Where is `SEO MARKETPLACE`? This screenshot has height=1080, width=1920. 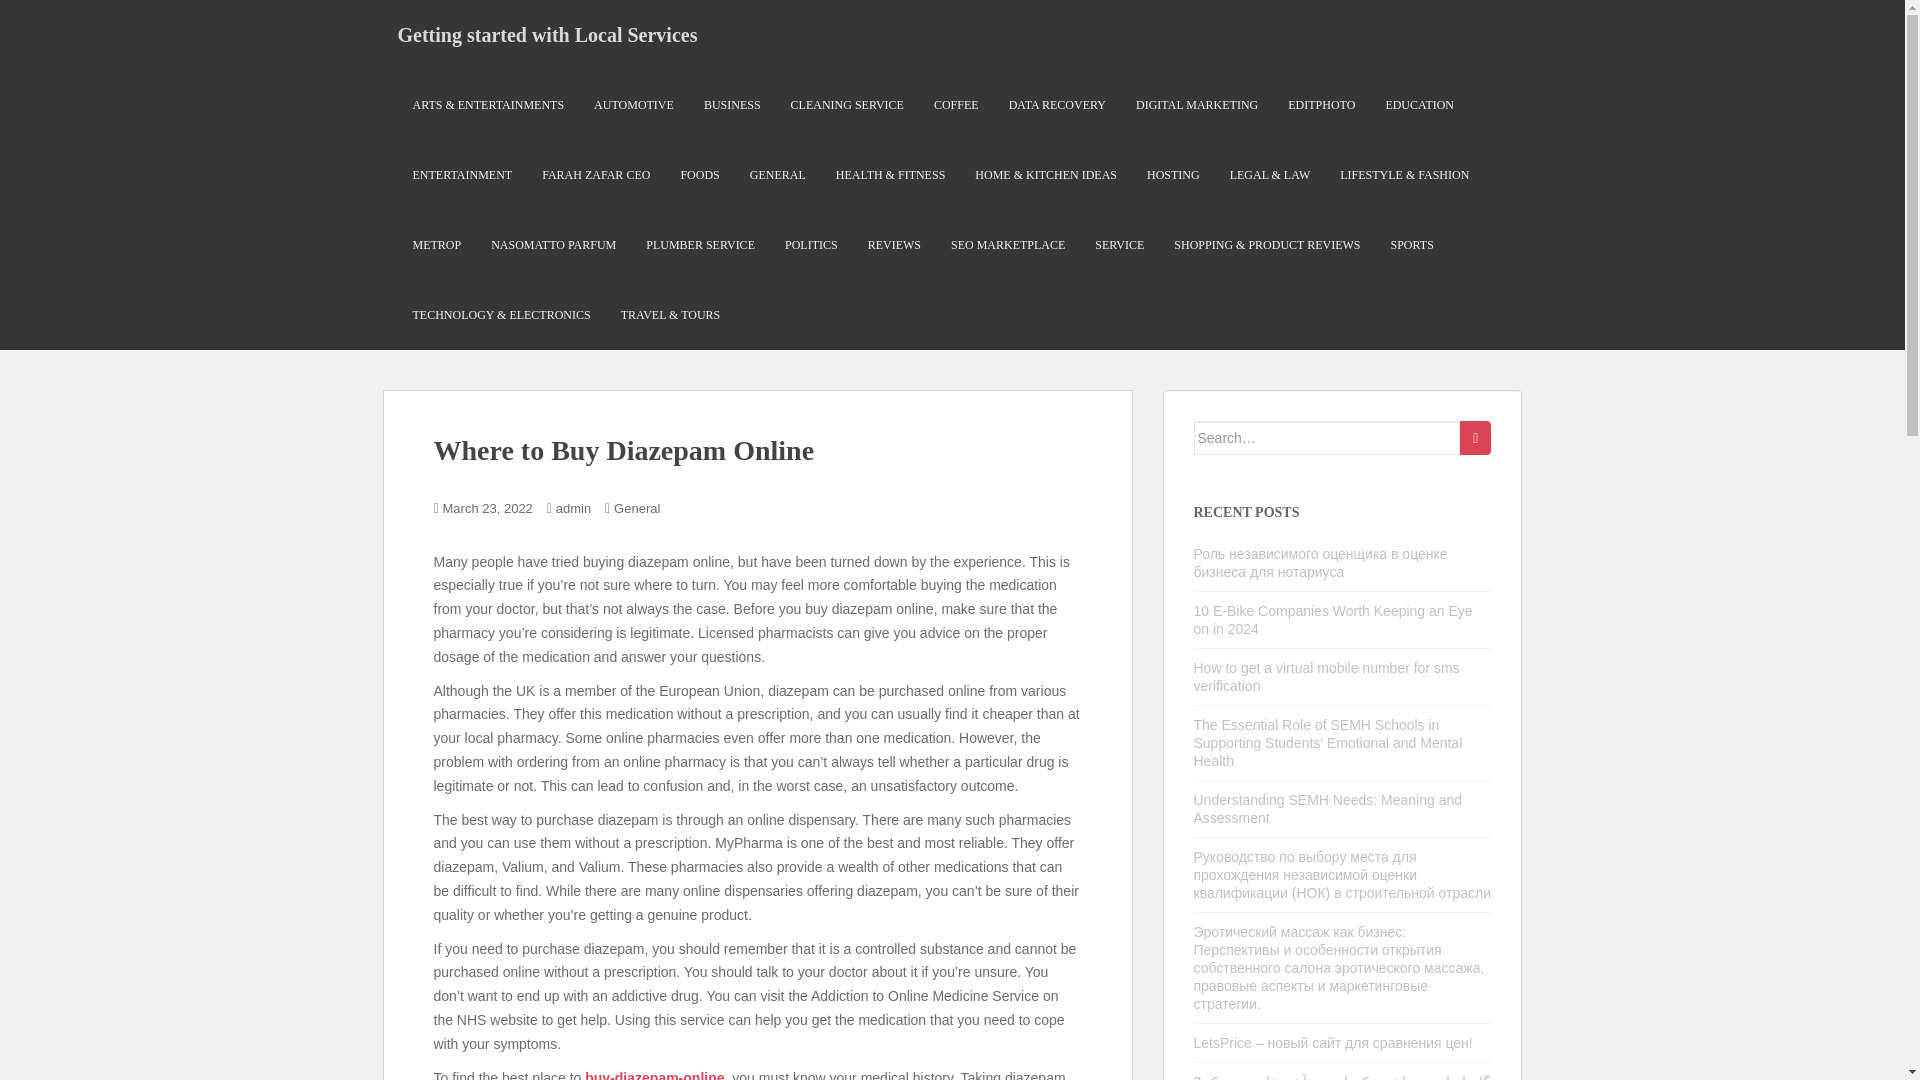 SEO MARKETPLACE is located at coordinates (1008, 244).